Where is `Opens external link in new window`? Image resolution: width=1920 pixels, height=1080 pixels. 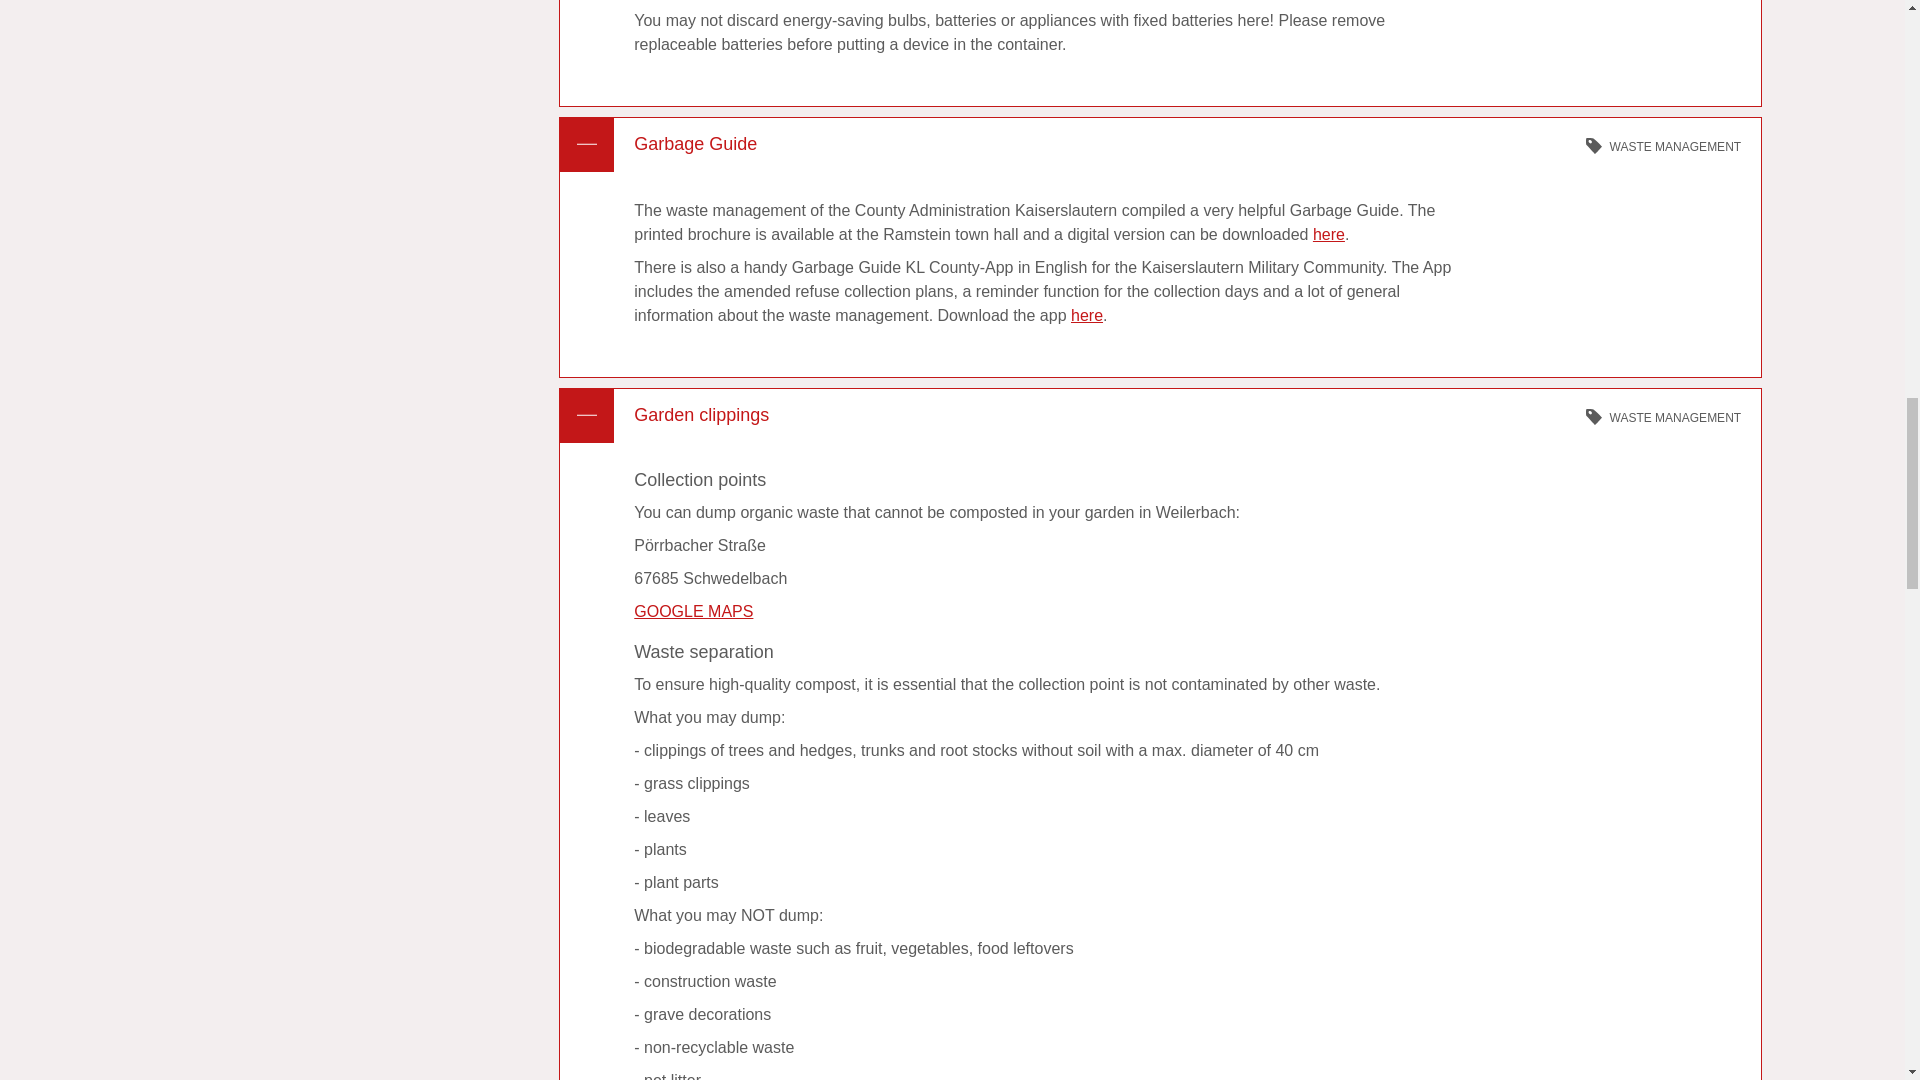
Opens external link in new window is located at coordinates (1329, 234).